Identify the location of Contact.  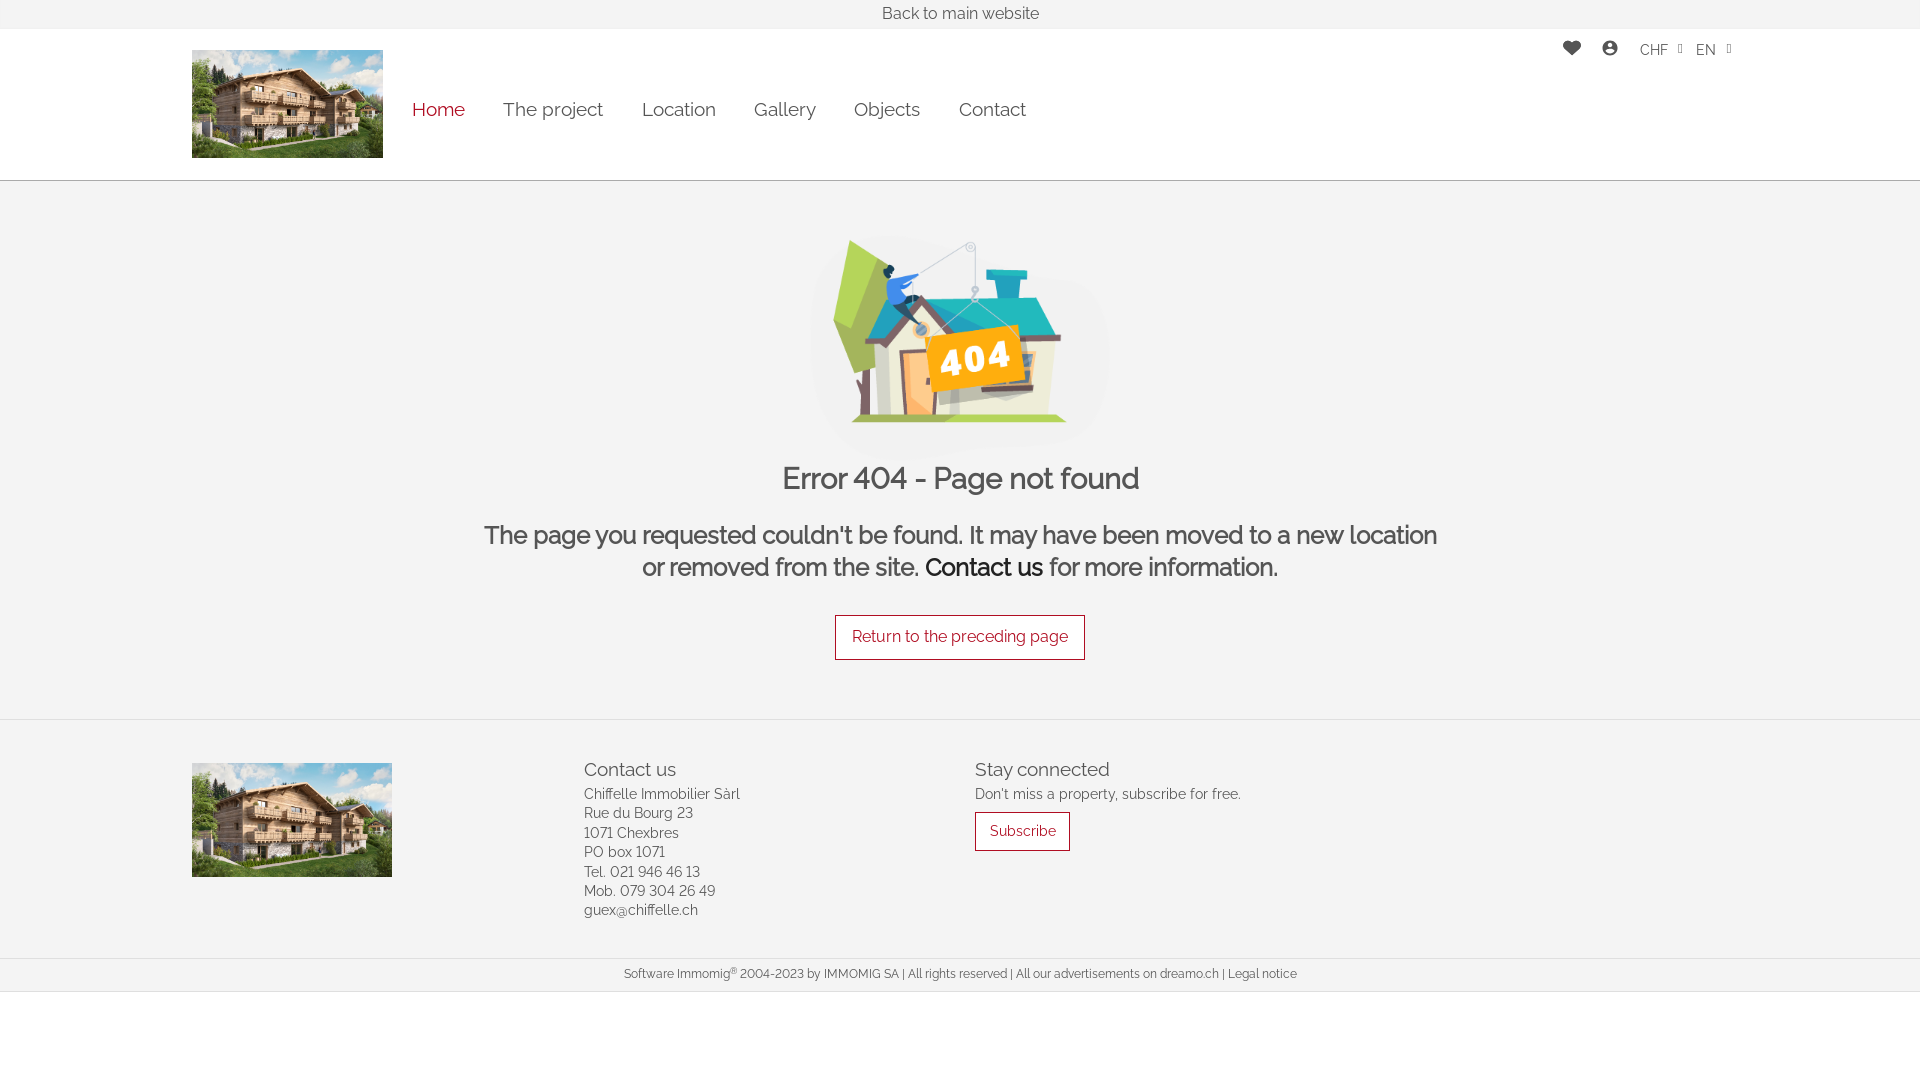
(992, 110).